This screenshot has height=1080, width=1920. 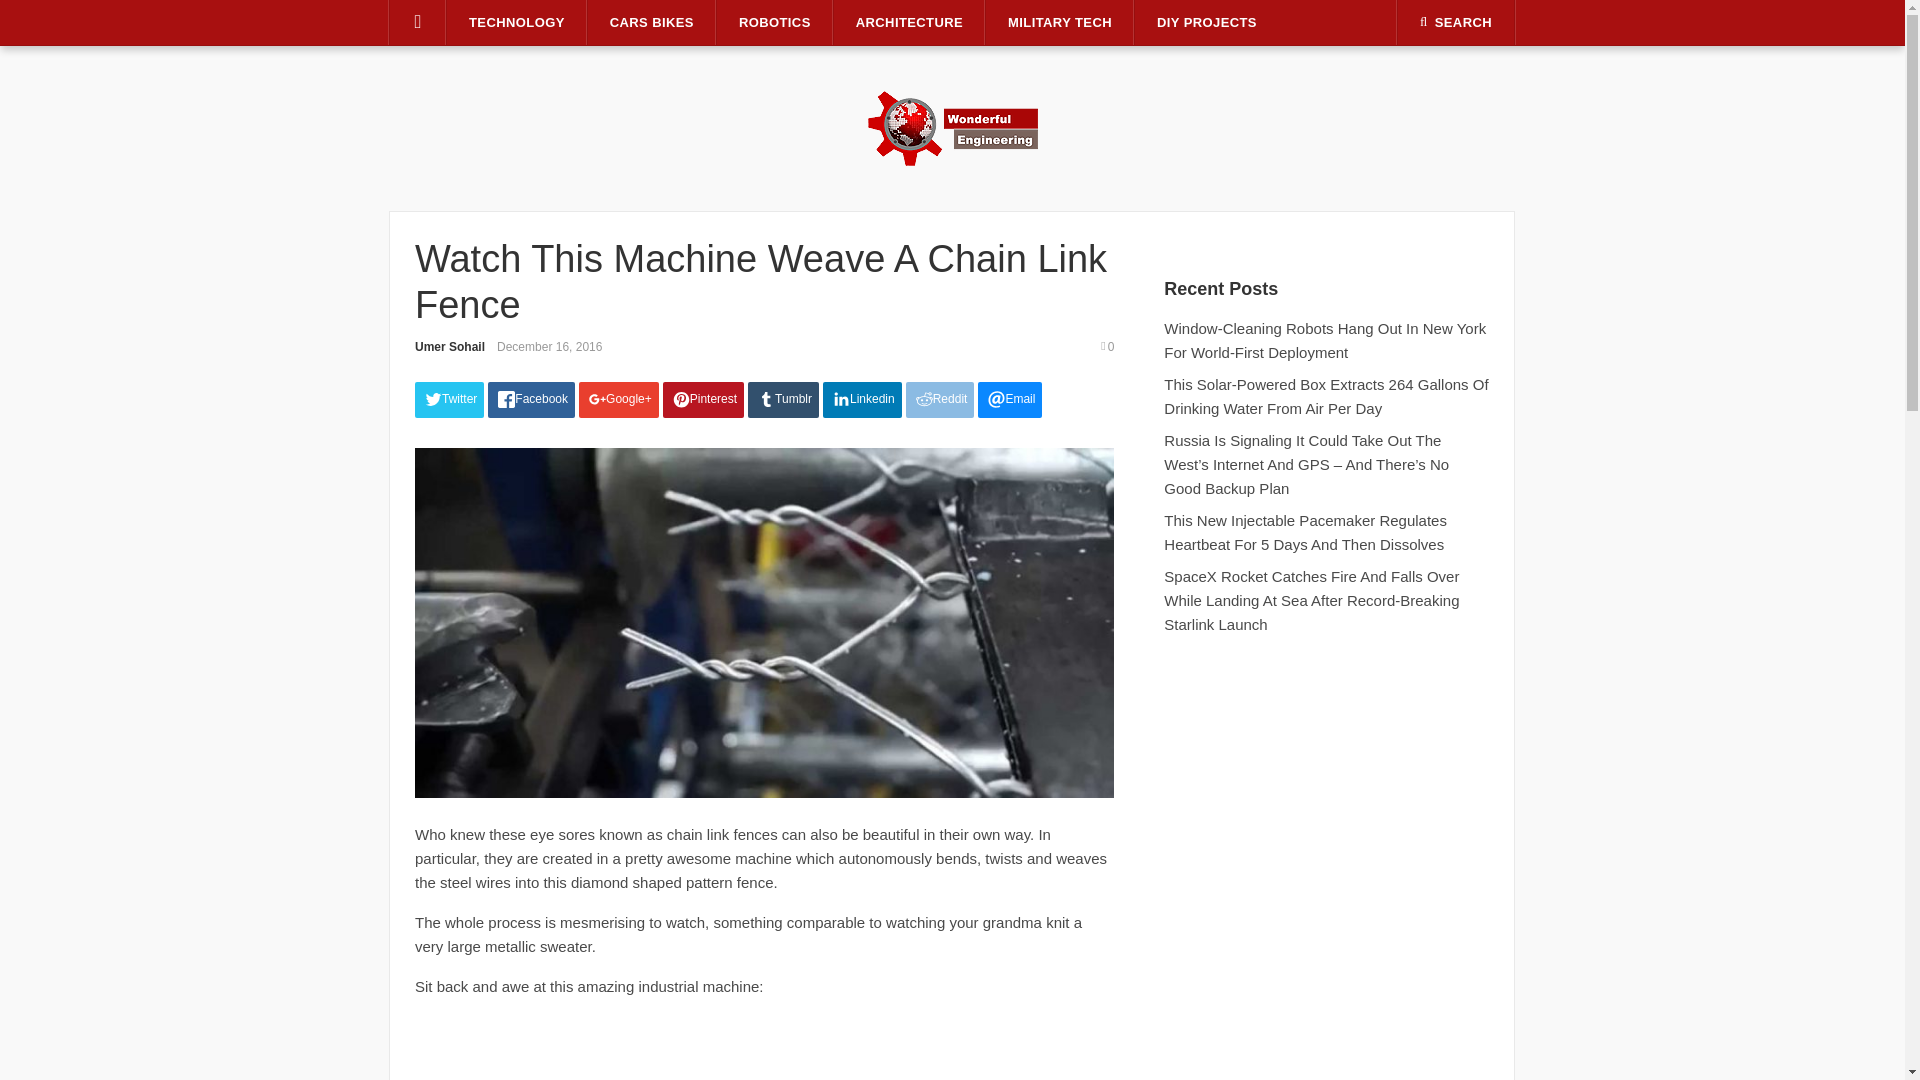 I want to click on SEARCH, so click(x=1456, y=22).